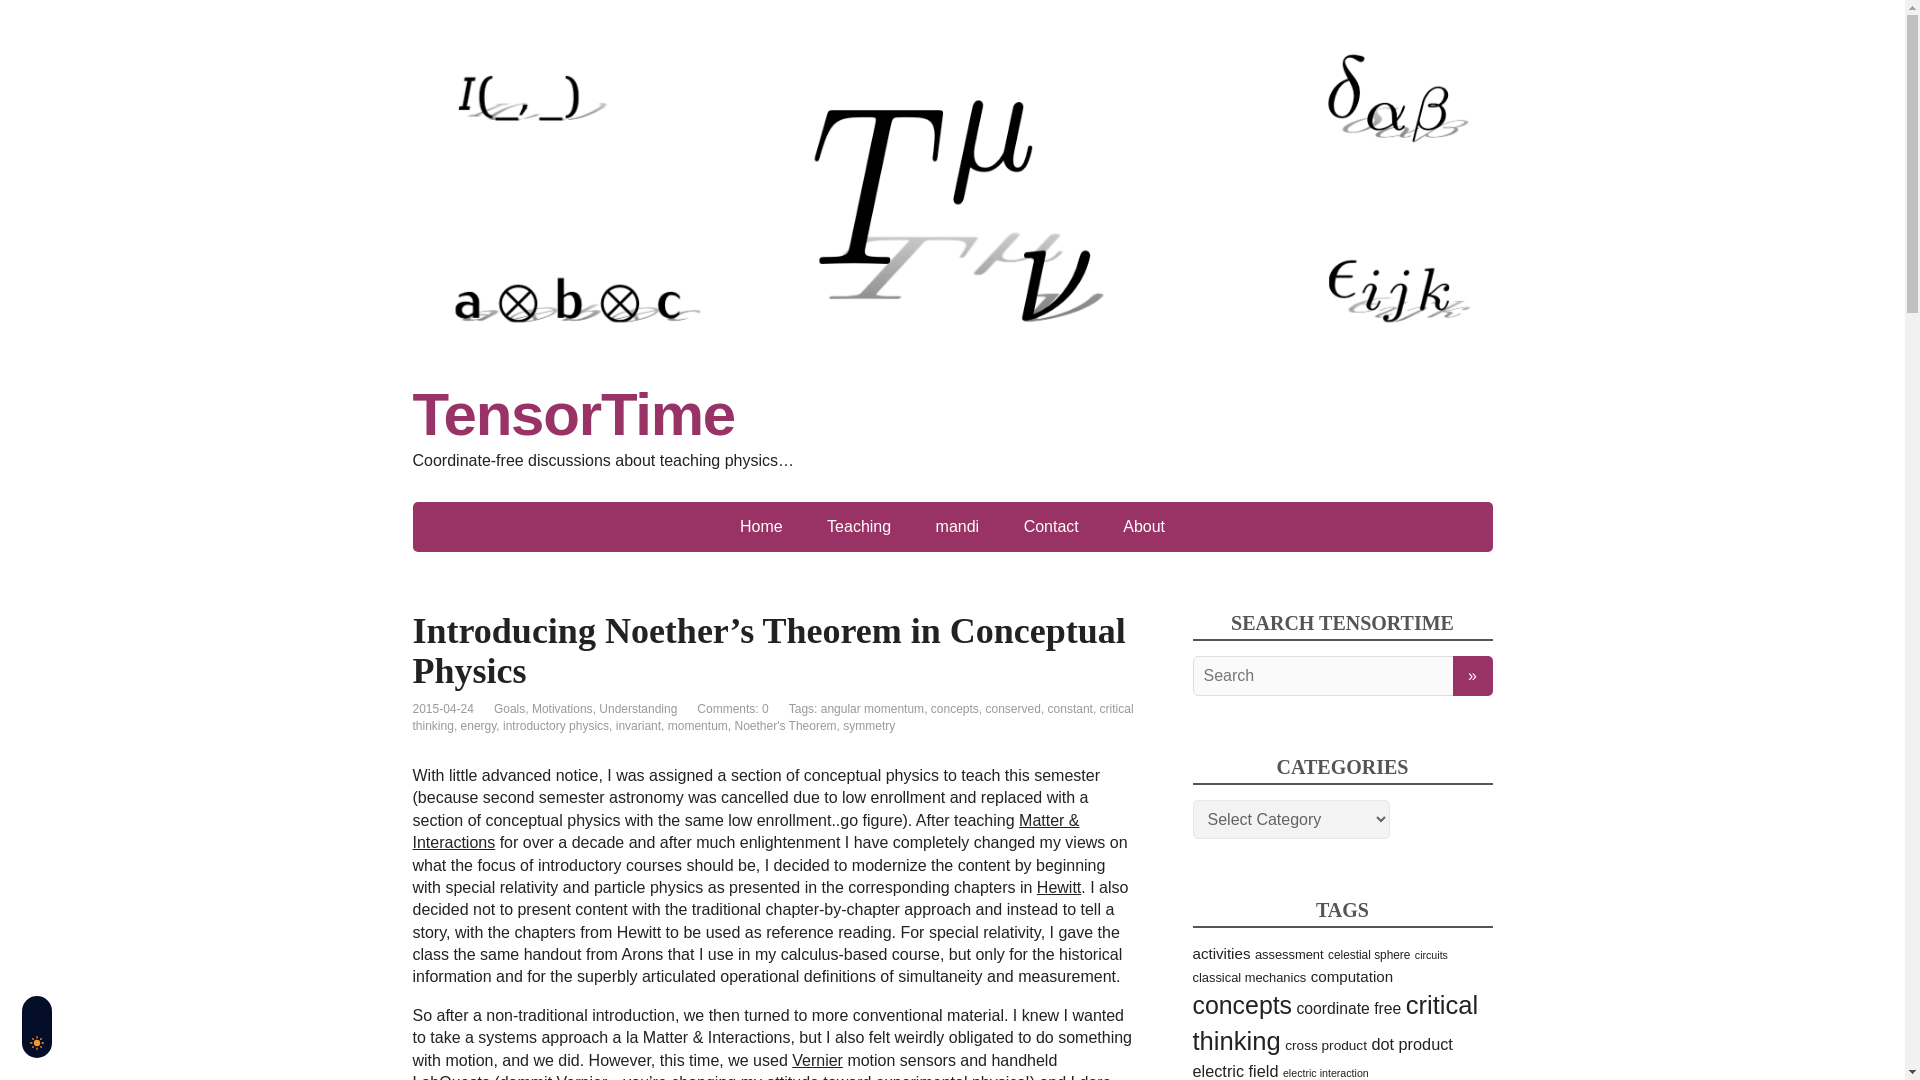 The height and width of the screenshot is (1080, 1920). I want to click on introductory physics, so click(556, 726).